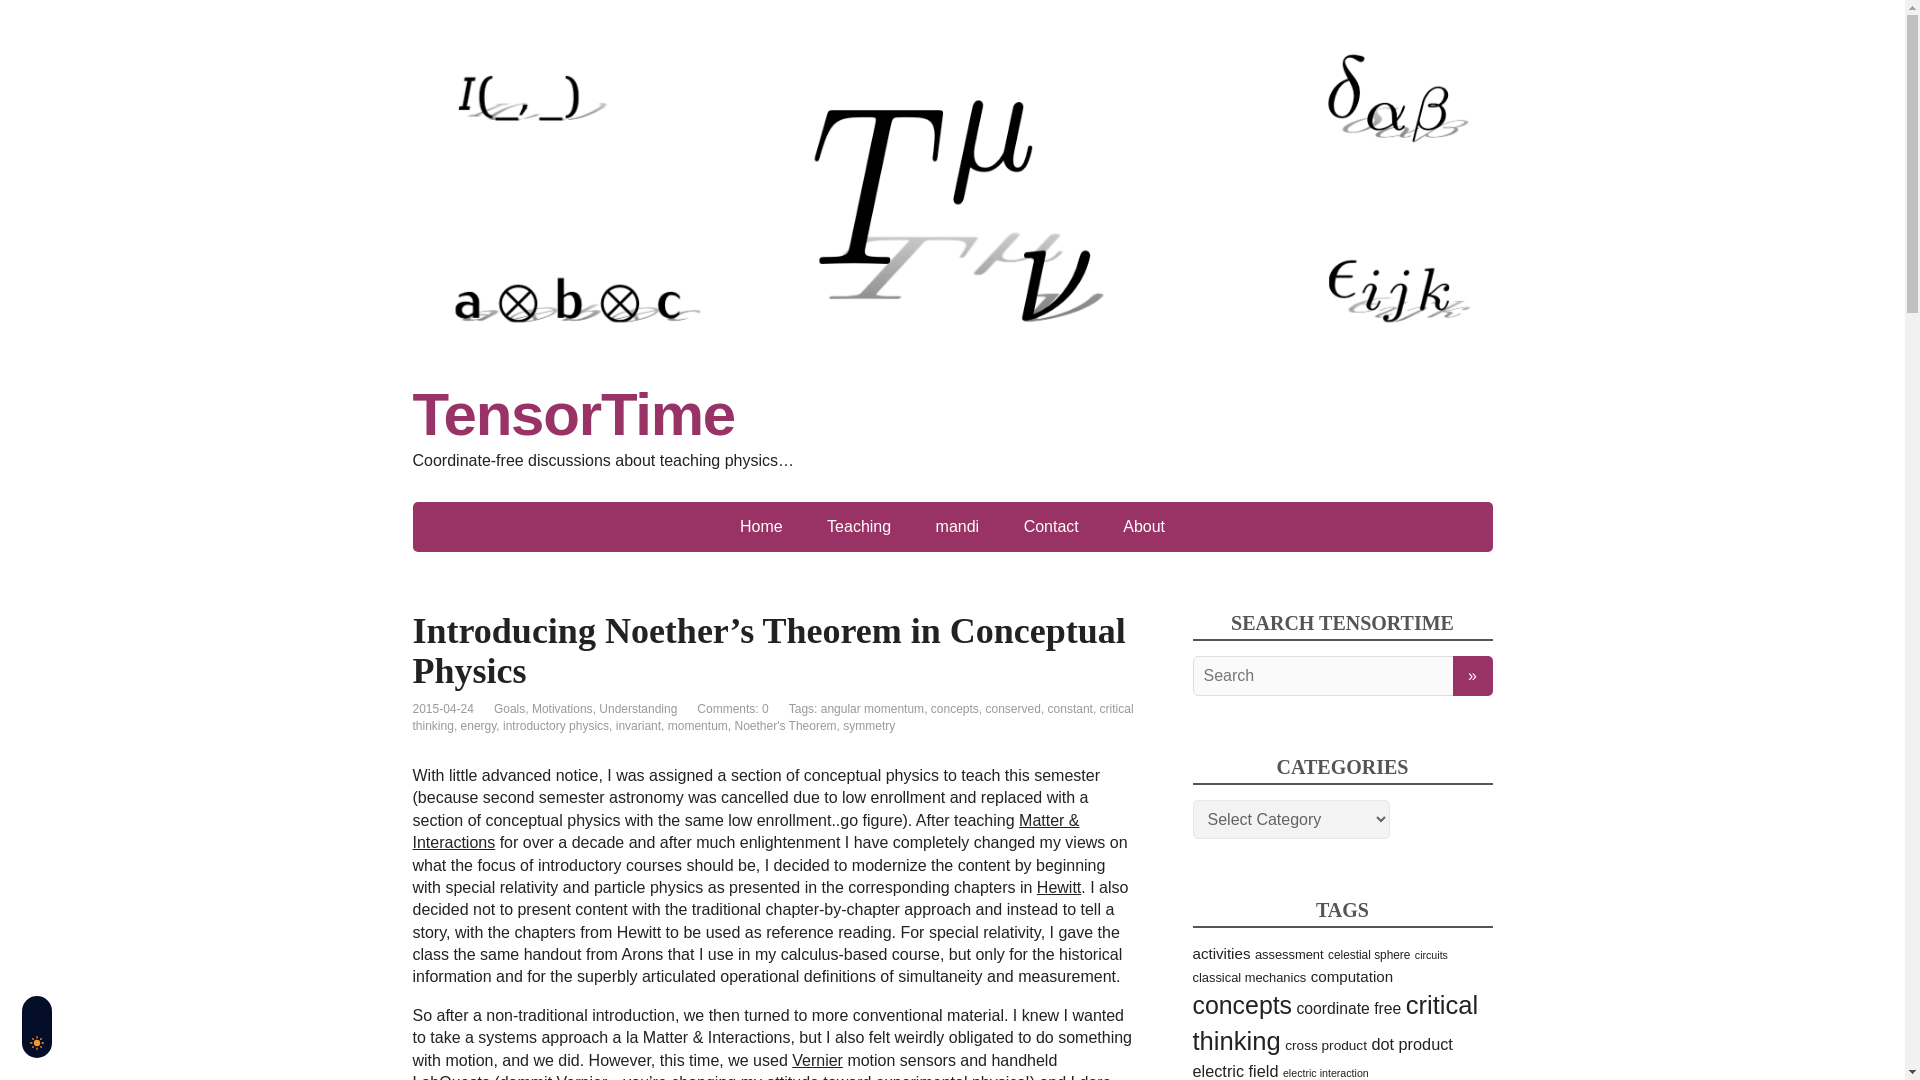 The height and width of the screenshot is (1080, 1920). I want to click on introductory physics, so click(556, 726).